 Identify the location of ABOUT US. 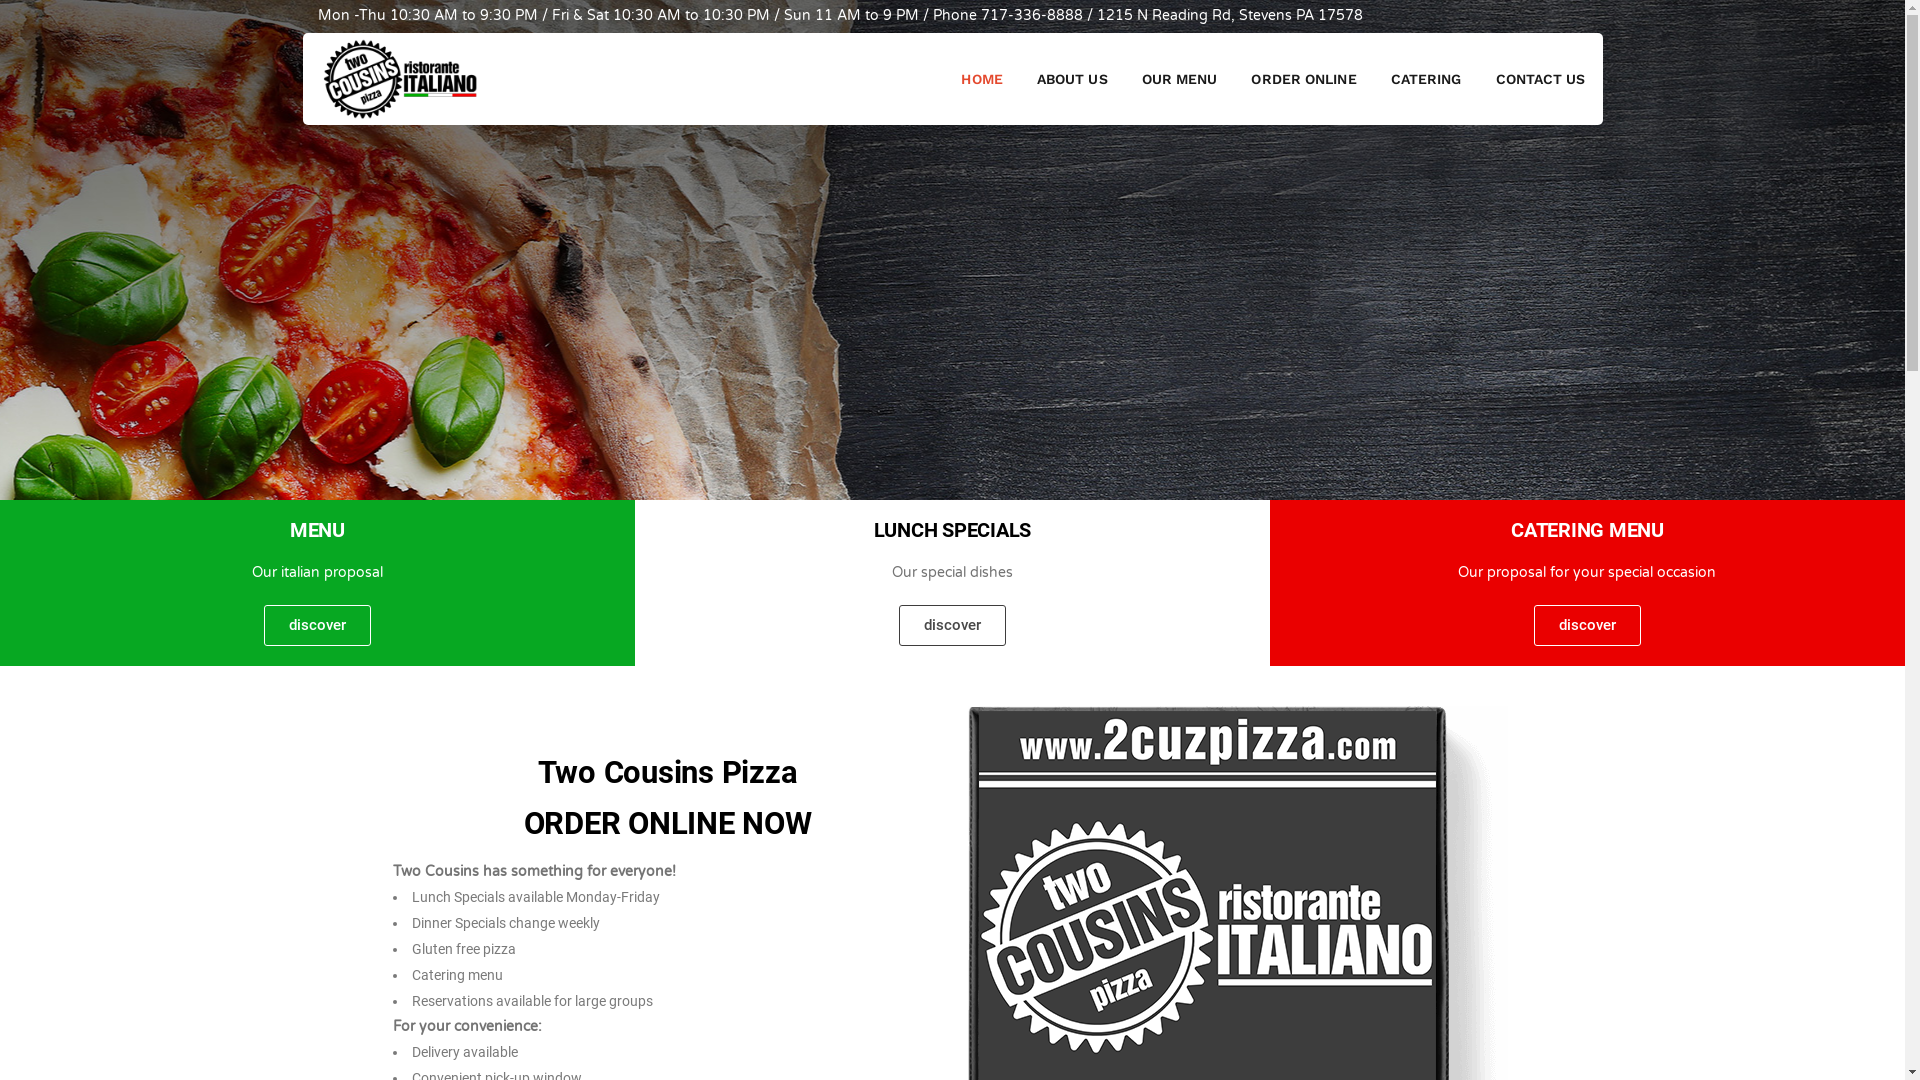
(1072, 79).